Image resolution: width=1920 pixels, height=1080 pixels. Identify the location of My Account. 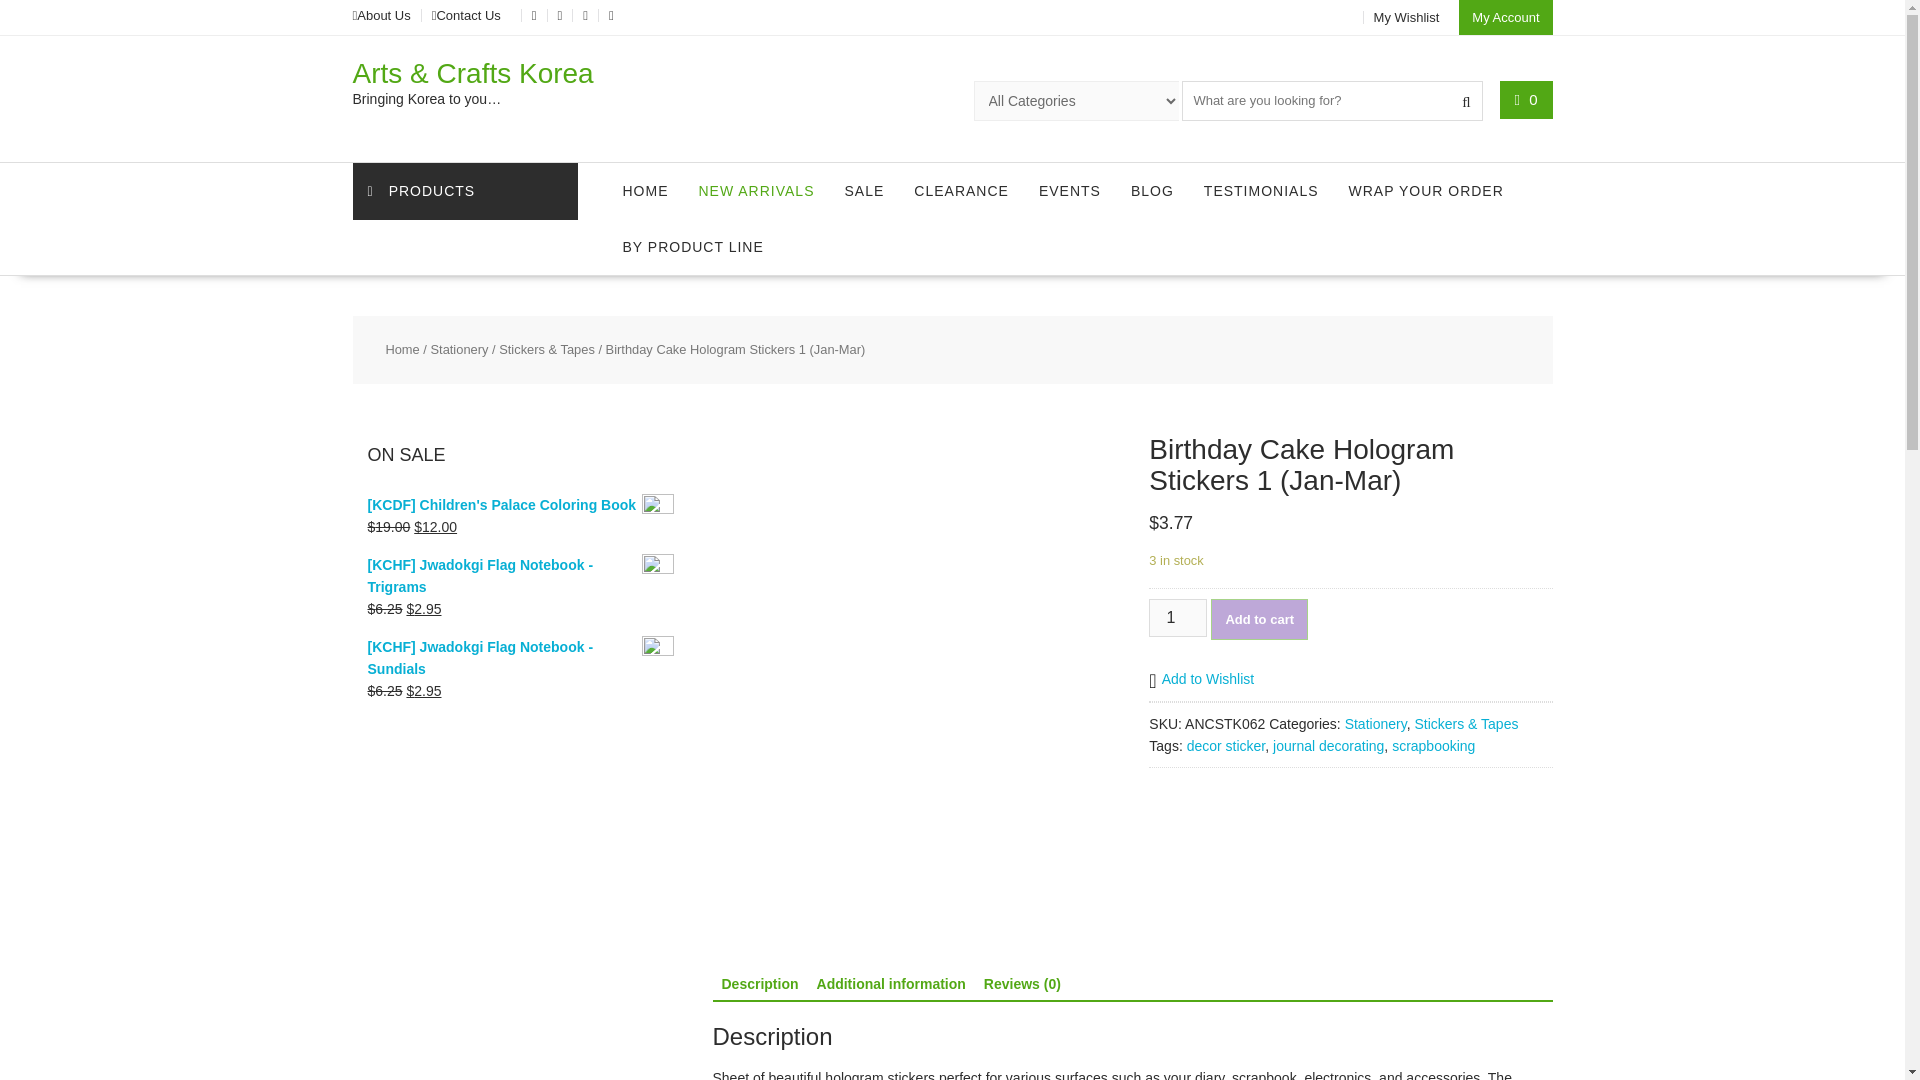
(1505, 17).